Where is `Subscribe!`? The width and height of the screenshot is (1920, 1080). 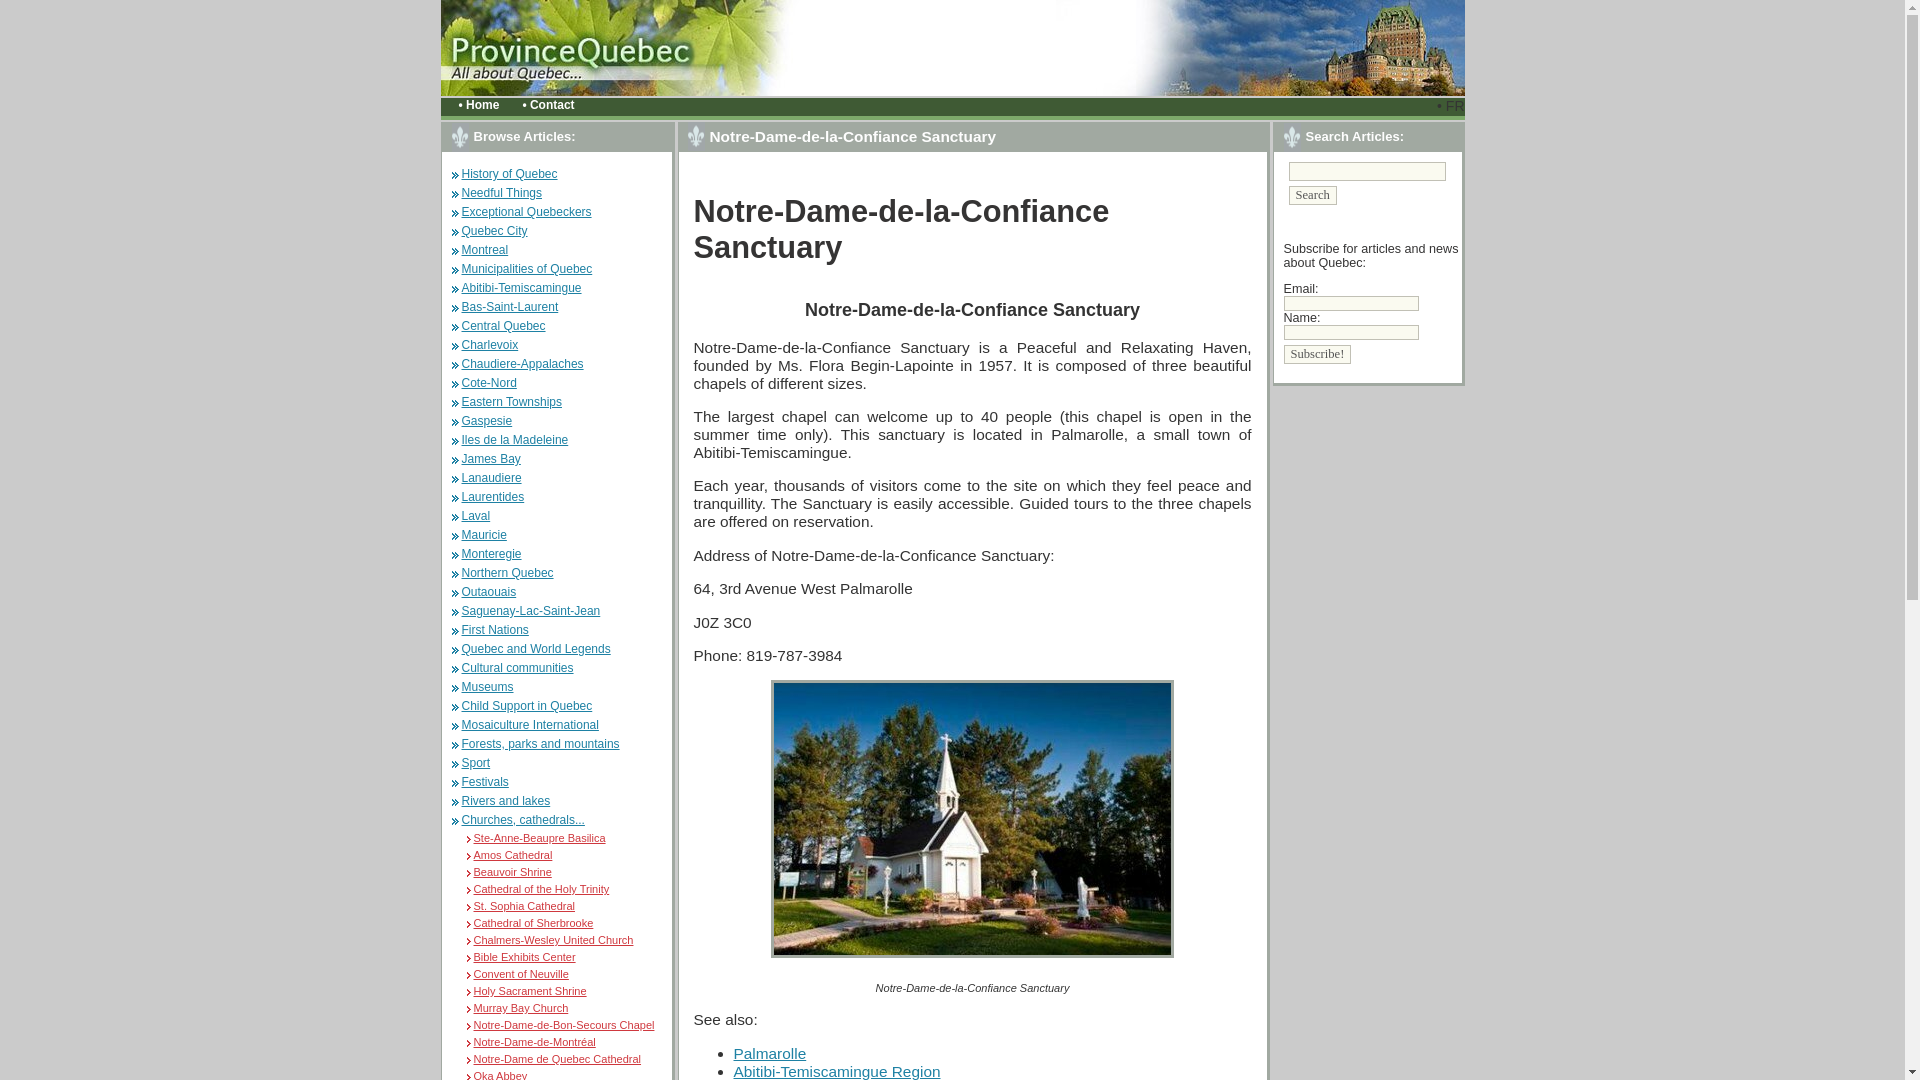
Subscribe! is located at coordinates (1318, 354).